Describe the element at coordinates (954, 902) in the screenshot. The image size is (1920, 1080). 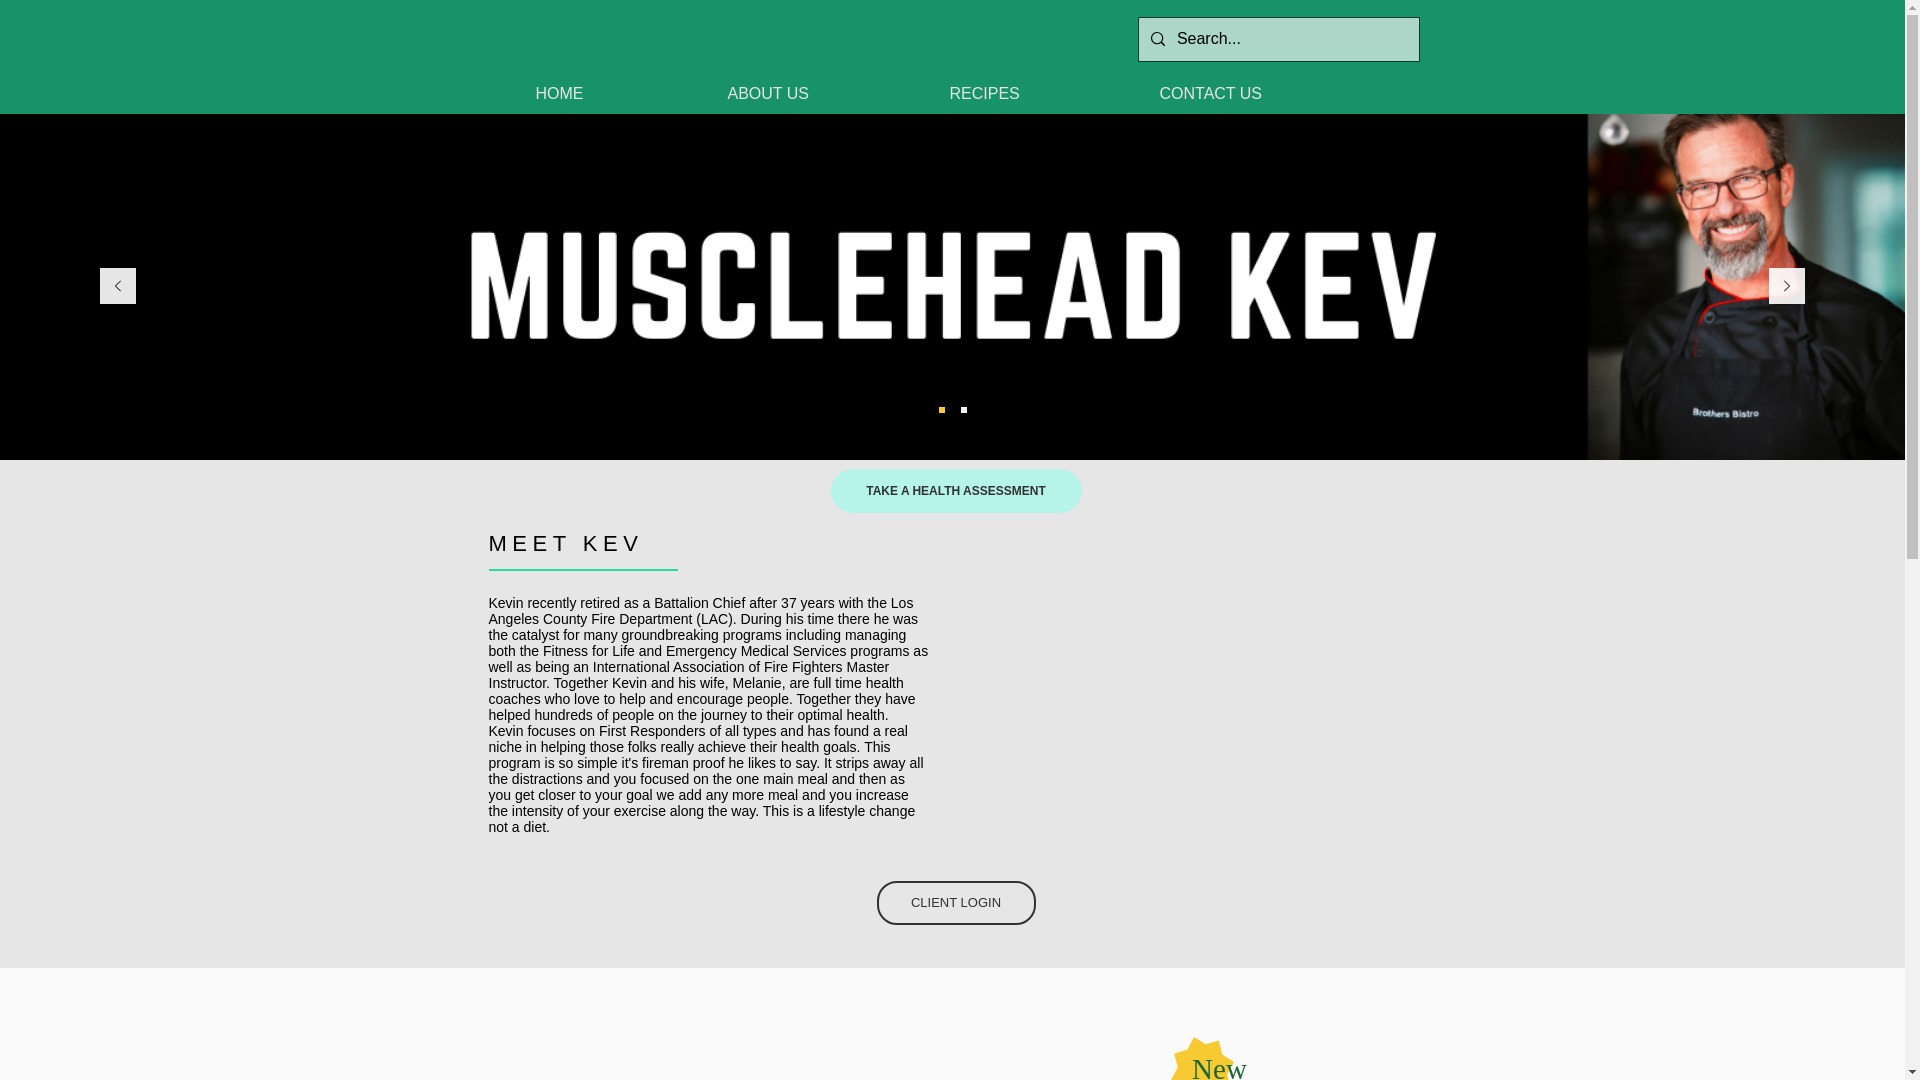
I see `CLIENT LOGIN` at that location.